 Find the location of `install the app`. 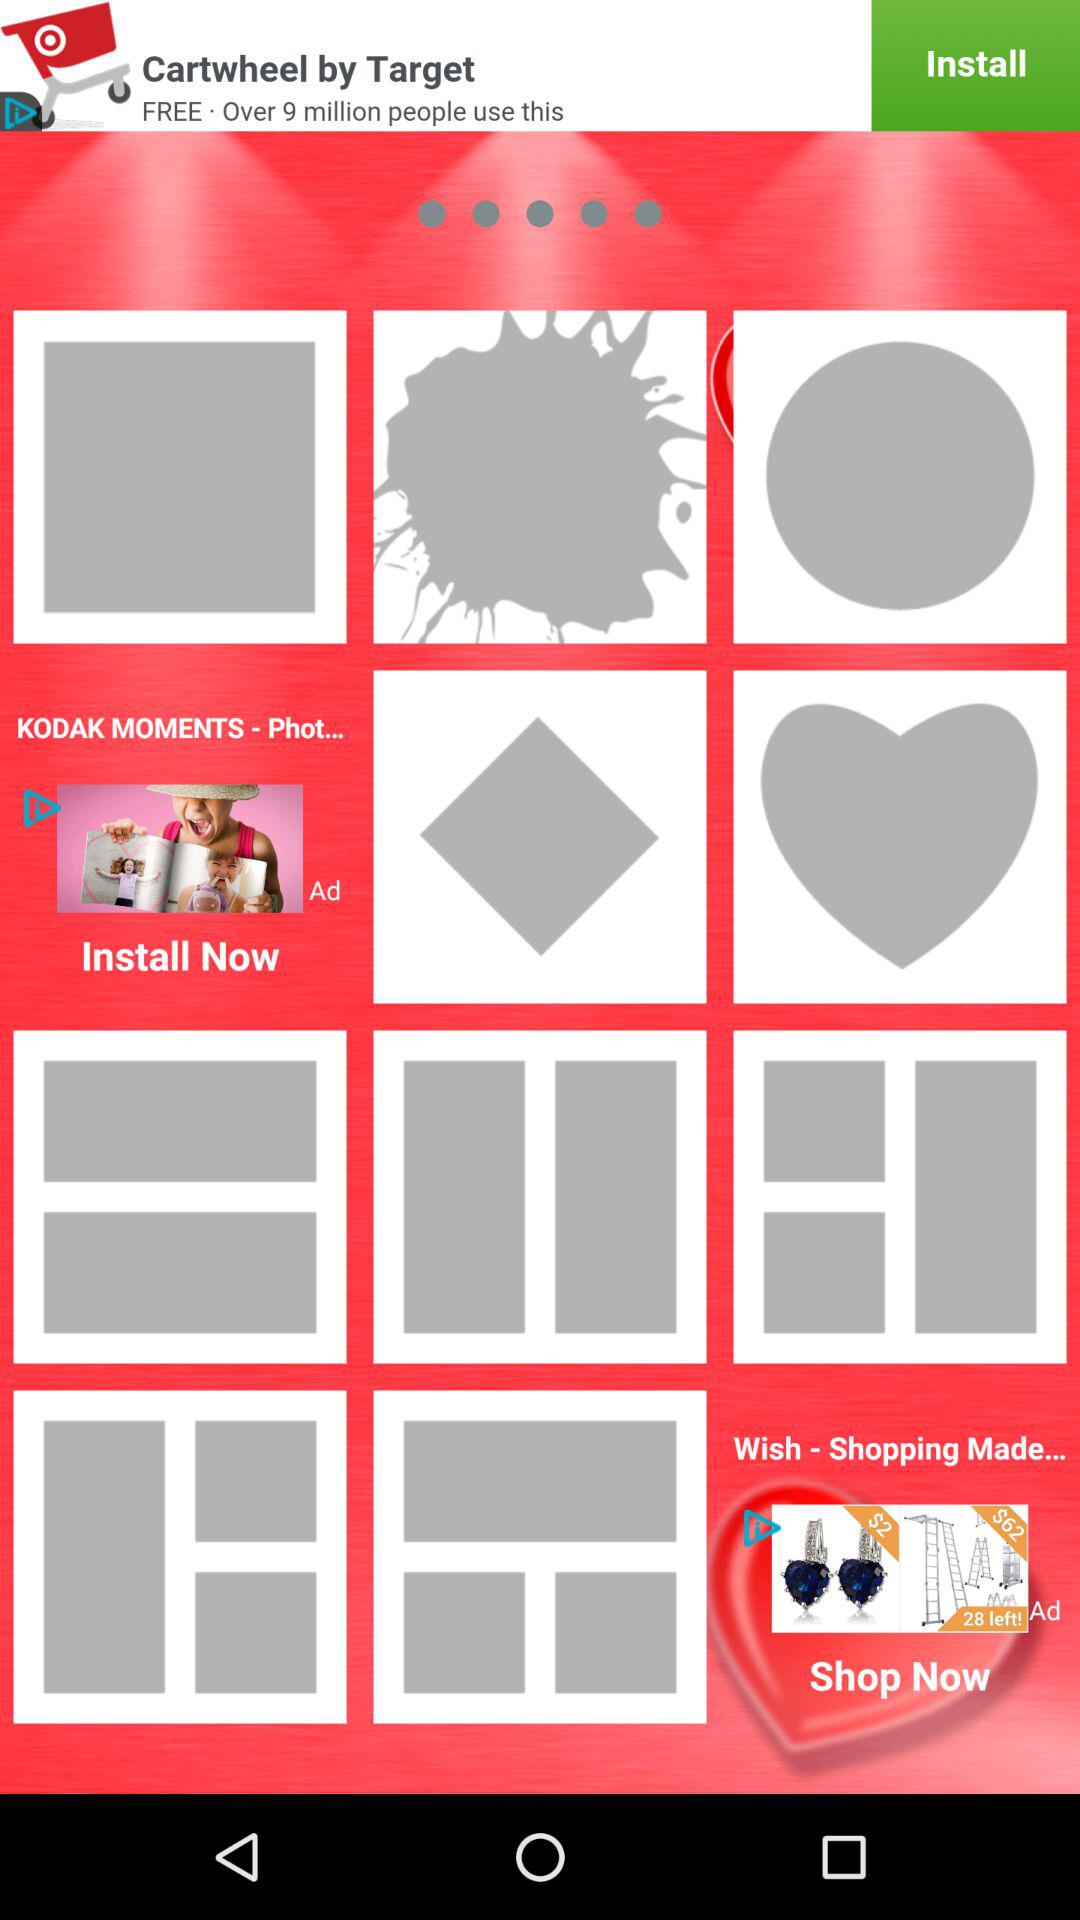

install the app is located at coordinates (540, 66).